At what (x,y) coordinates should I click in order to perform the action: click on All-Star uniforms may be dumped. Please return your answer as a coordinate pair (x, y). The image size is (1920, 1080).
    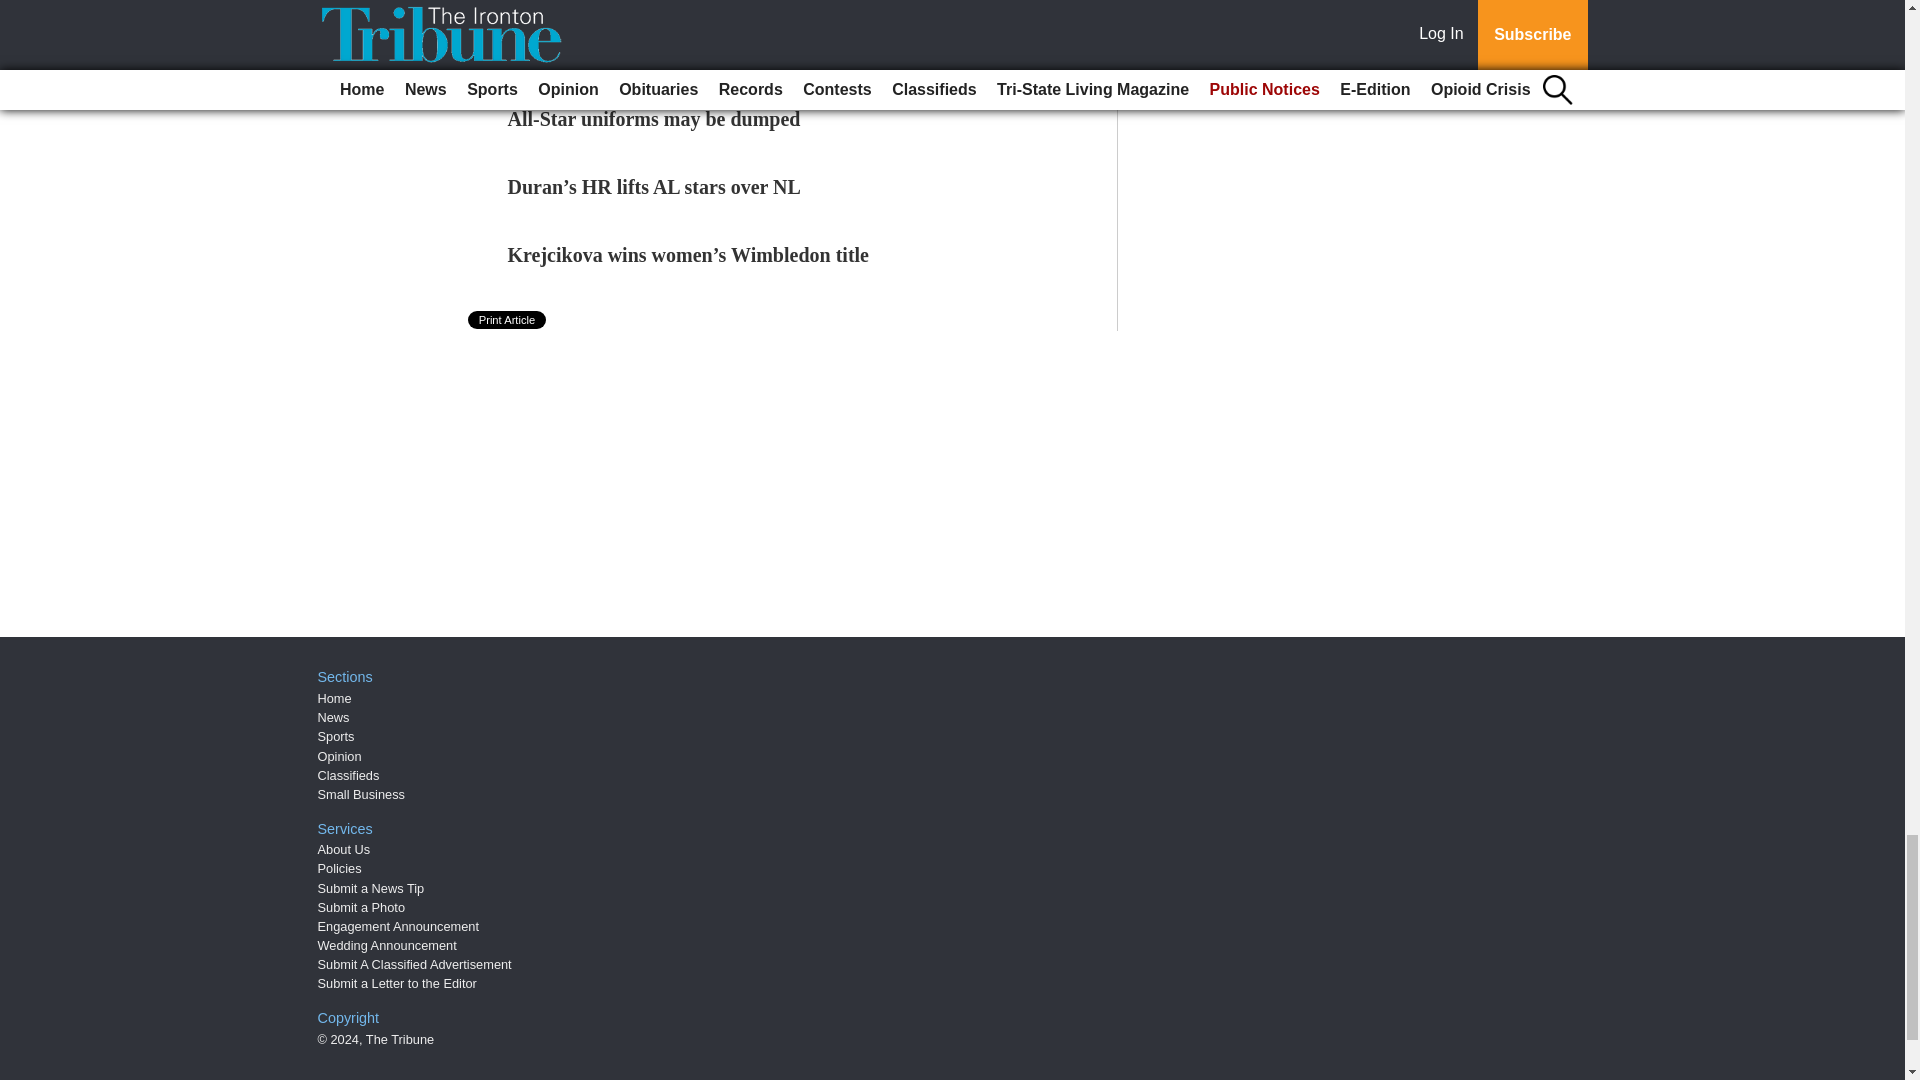
    Looking at the image, I should click on (654, 118).